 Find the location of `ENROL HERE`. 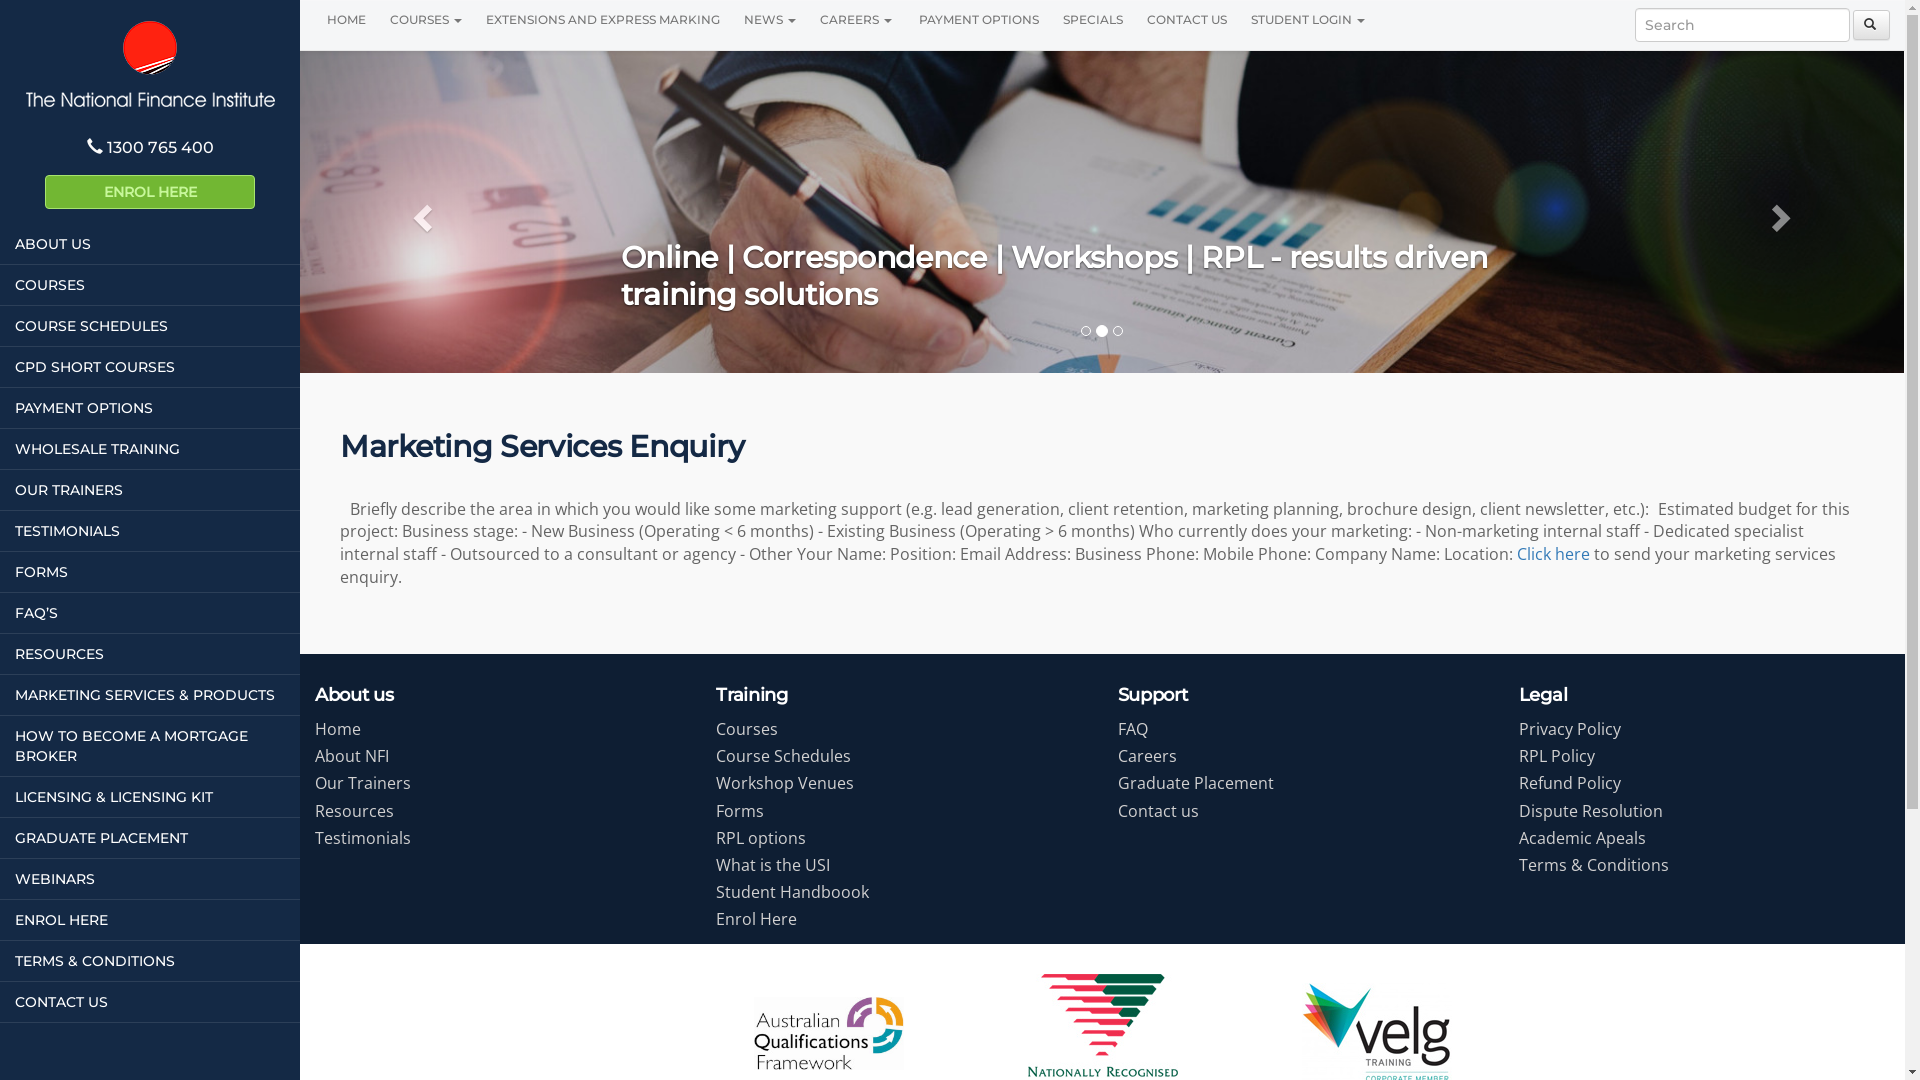

ENROL HERE is located at coordinates (150, 920).